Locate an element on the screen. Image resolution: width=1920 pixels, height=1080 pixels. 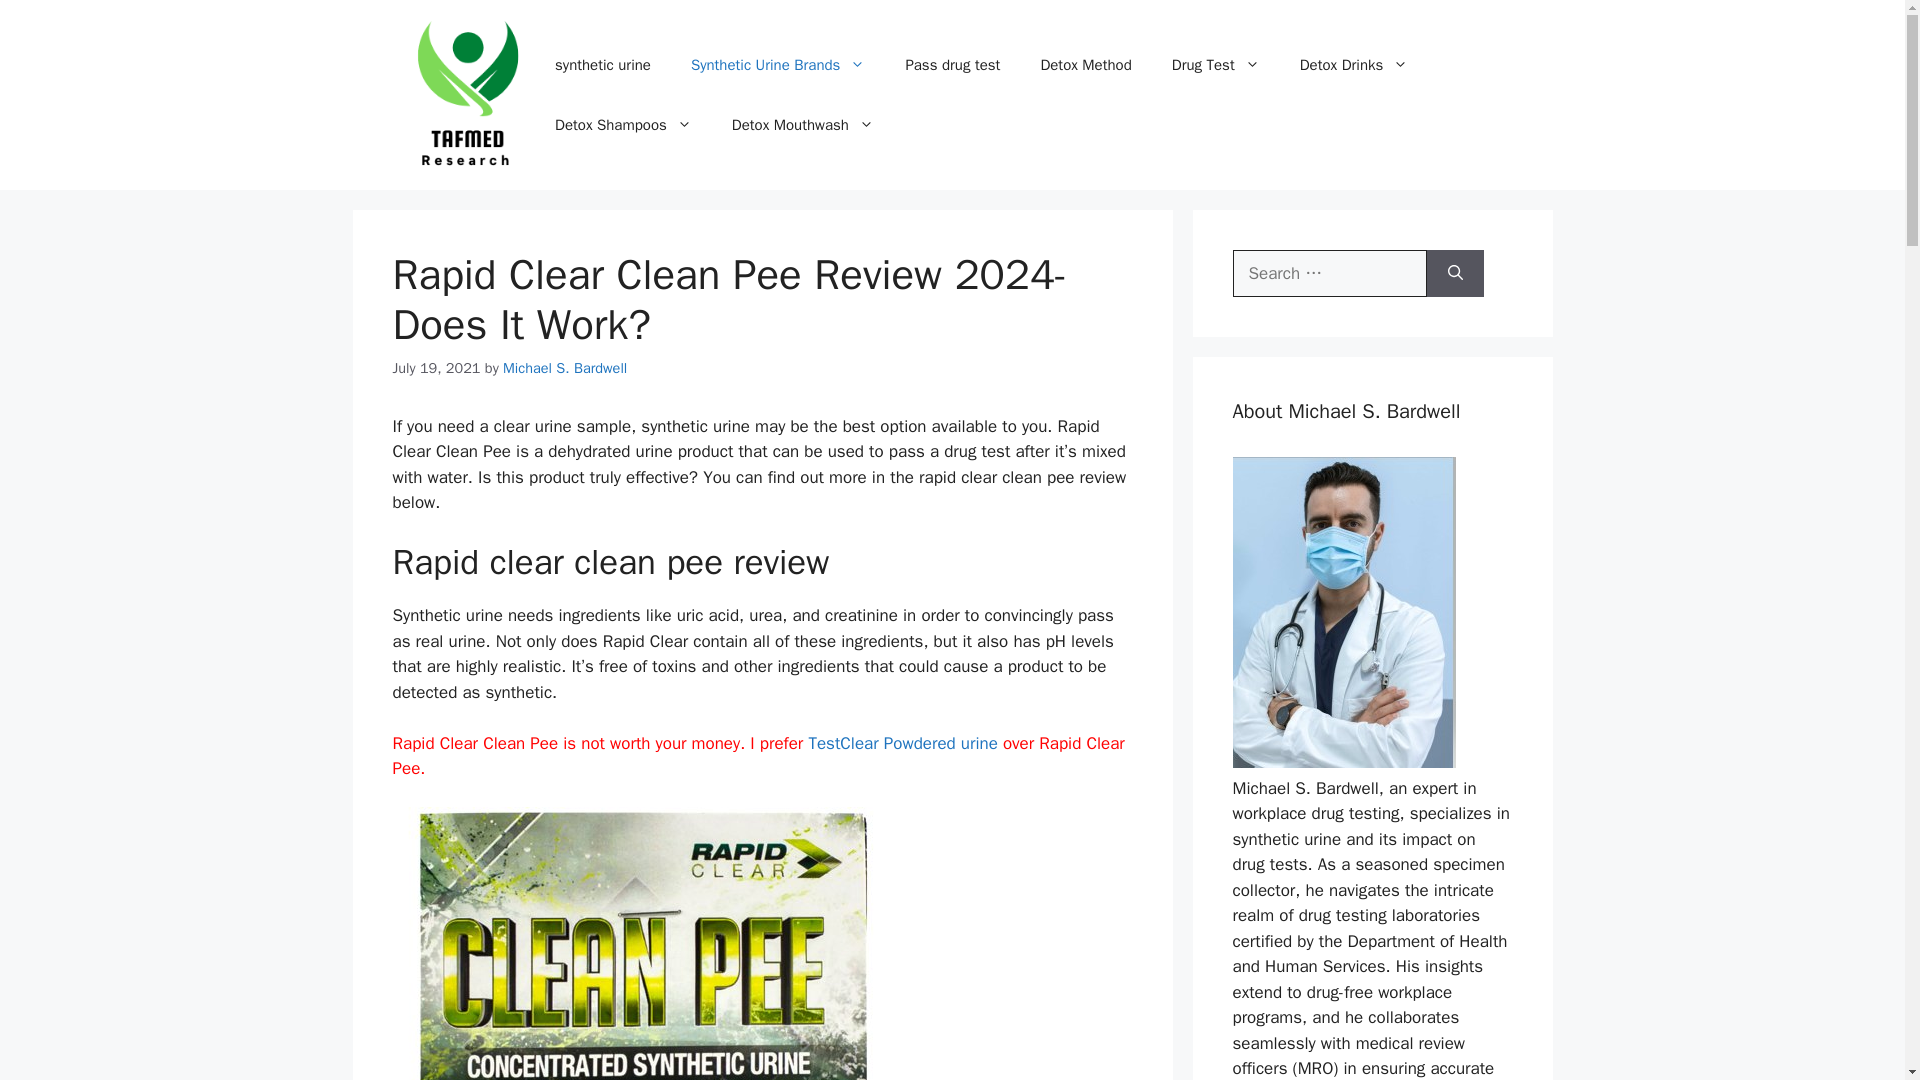
Detox Method is located at coordinates (1084, 64).